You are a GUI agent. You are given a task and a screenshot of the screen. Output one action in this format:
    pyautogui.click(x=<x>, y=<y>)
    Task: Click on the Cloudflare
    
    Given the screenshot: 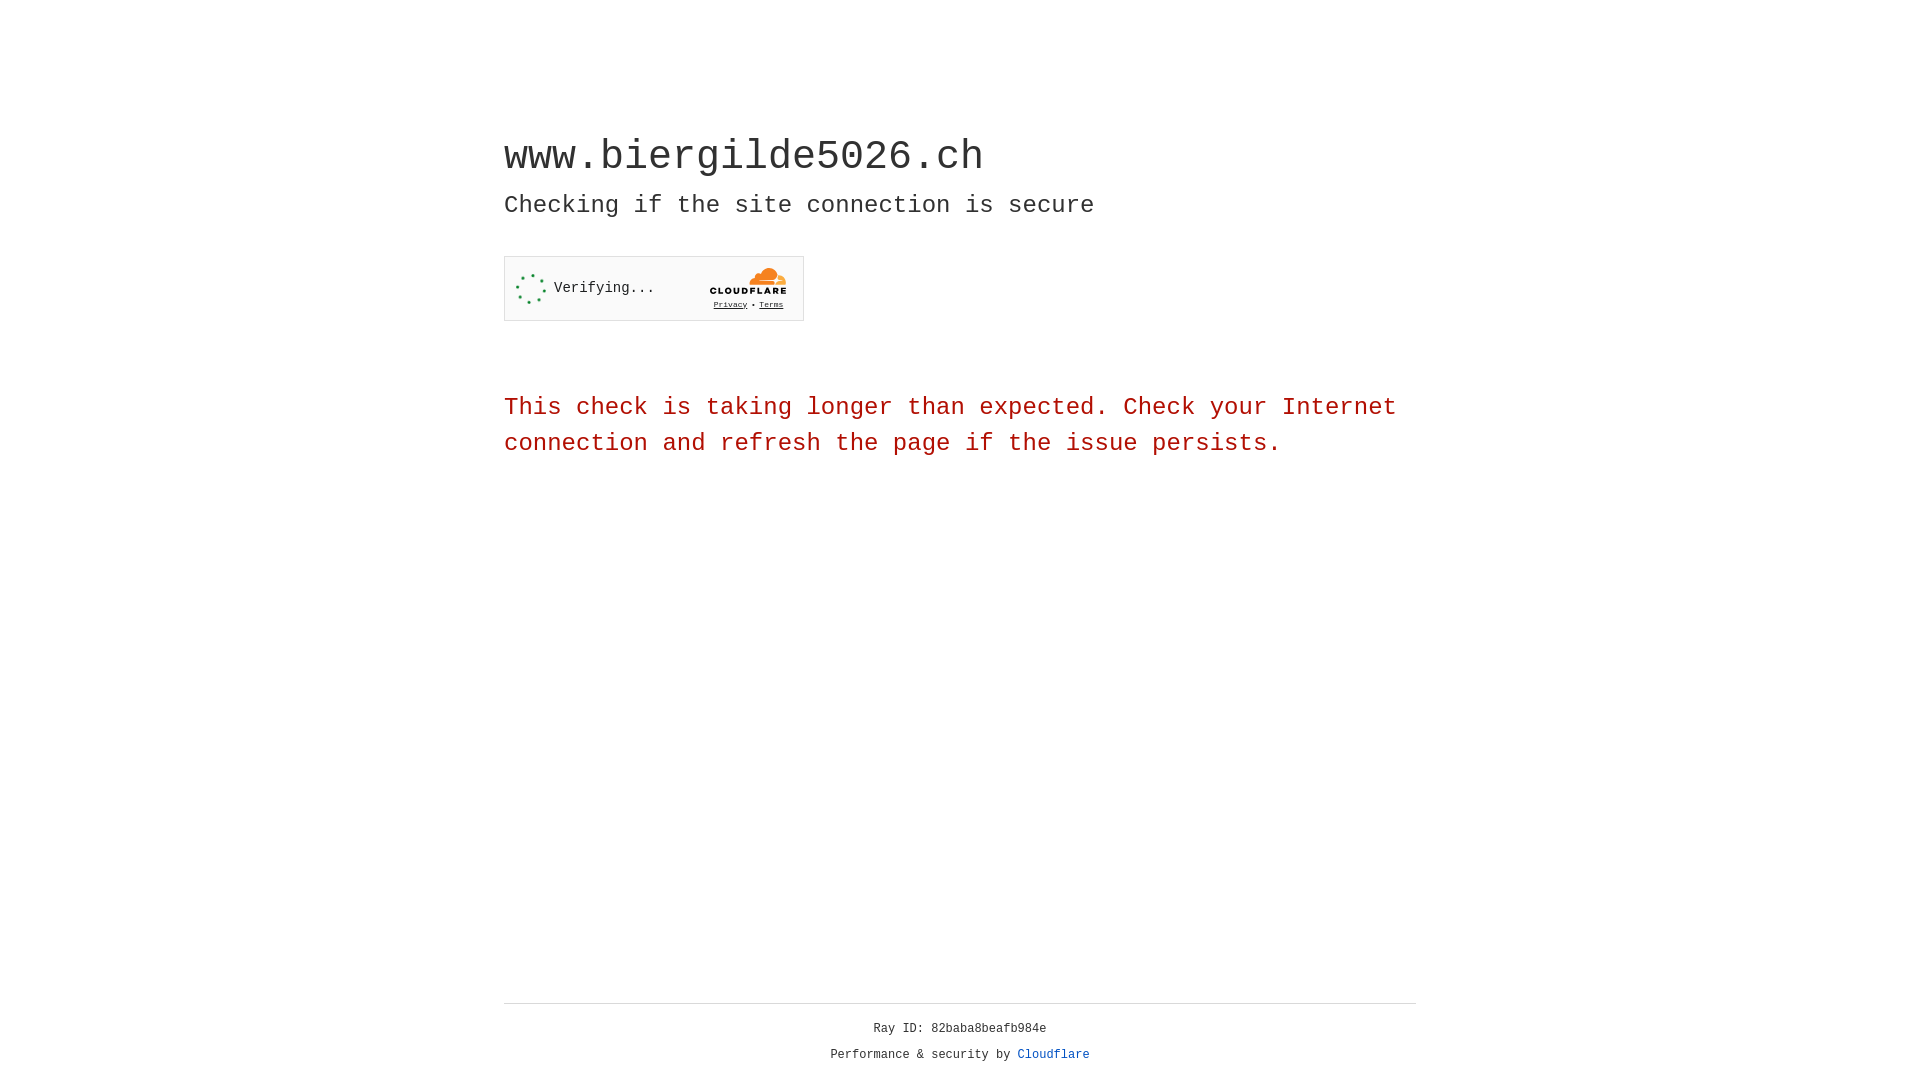 What is the action you would take?
    pyautogui.click(x=1054, y=1055)
    